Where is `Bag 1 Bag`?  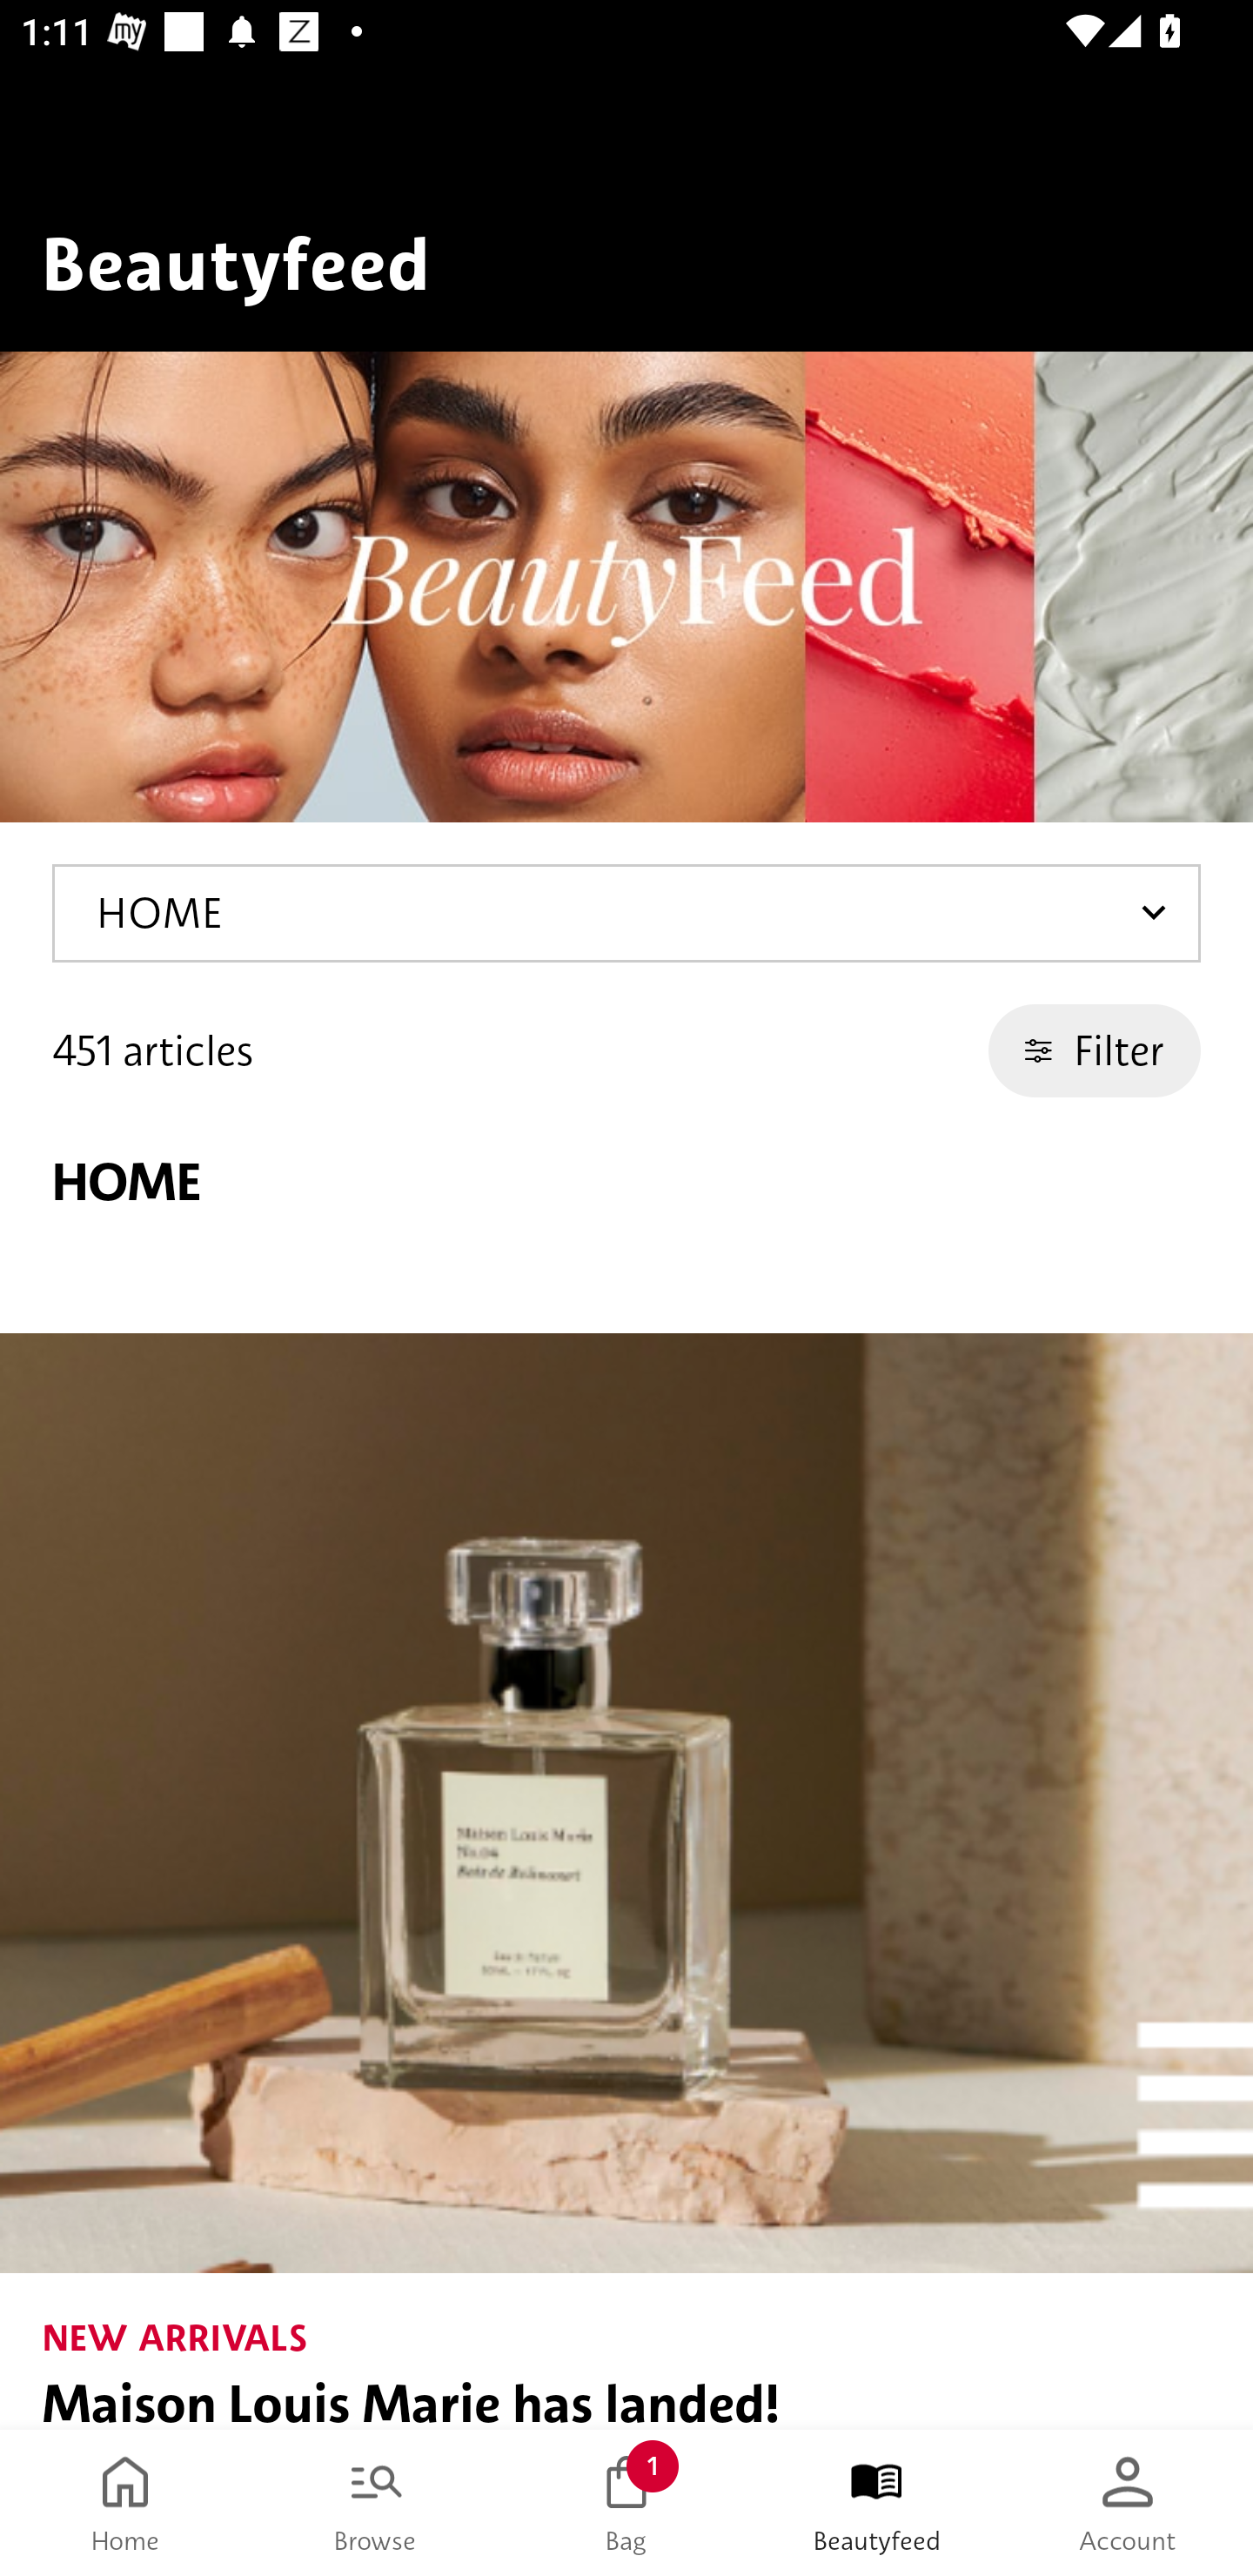
Bag 1 Bag is located at coordinates (626, 2503).